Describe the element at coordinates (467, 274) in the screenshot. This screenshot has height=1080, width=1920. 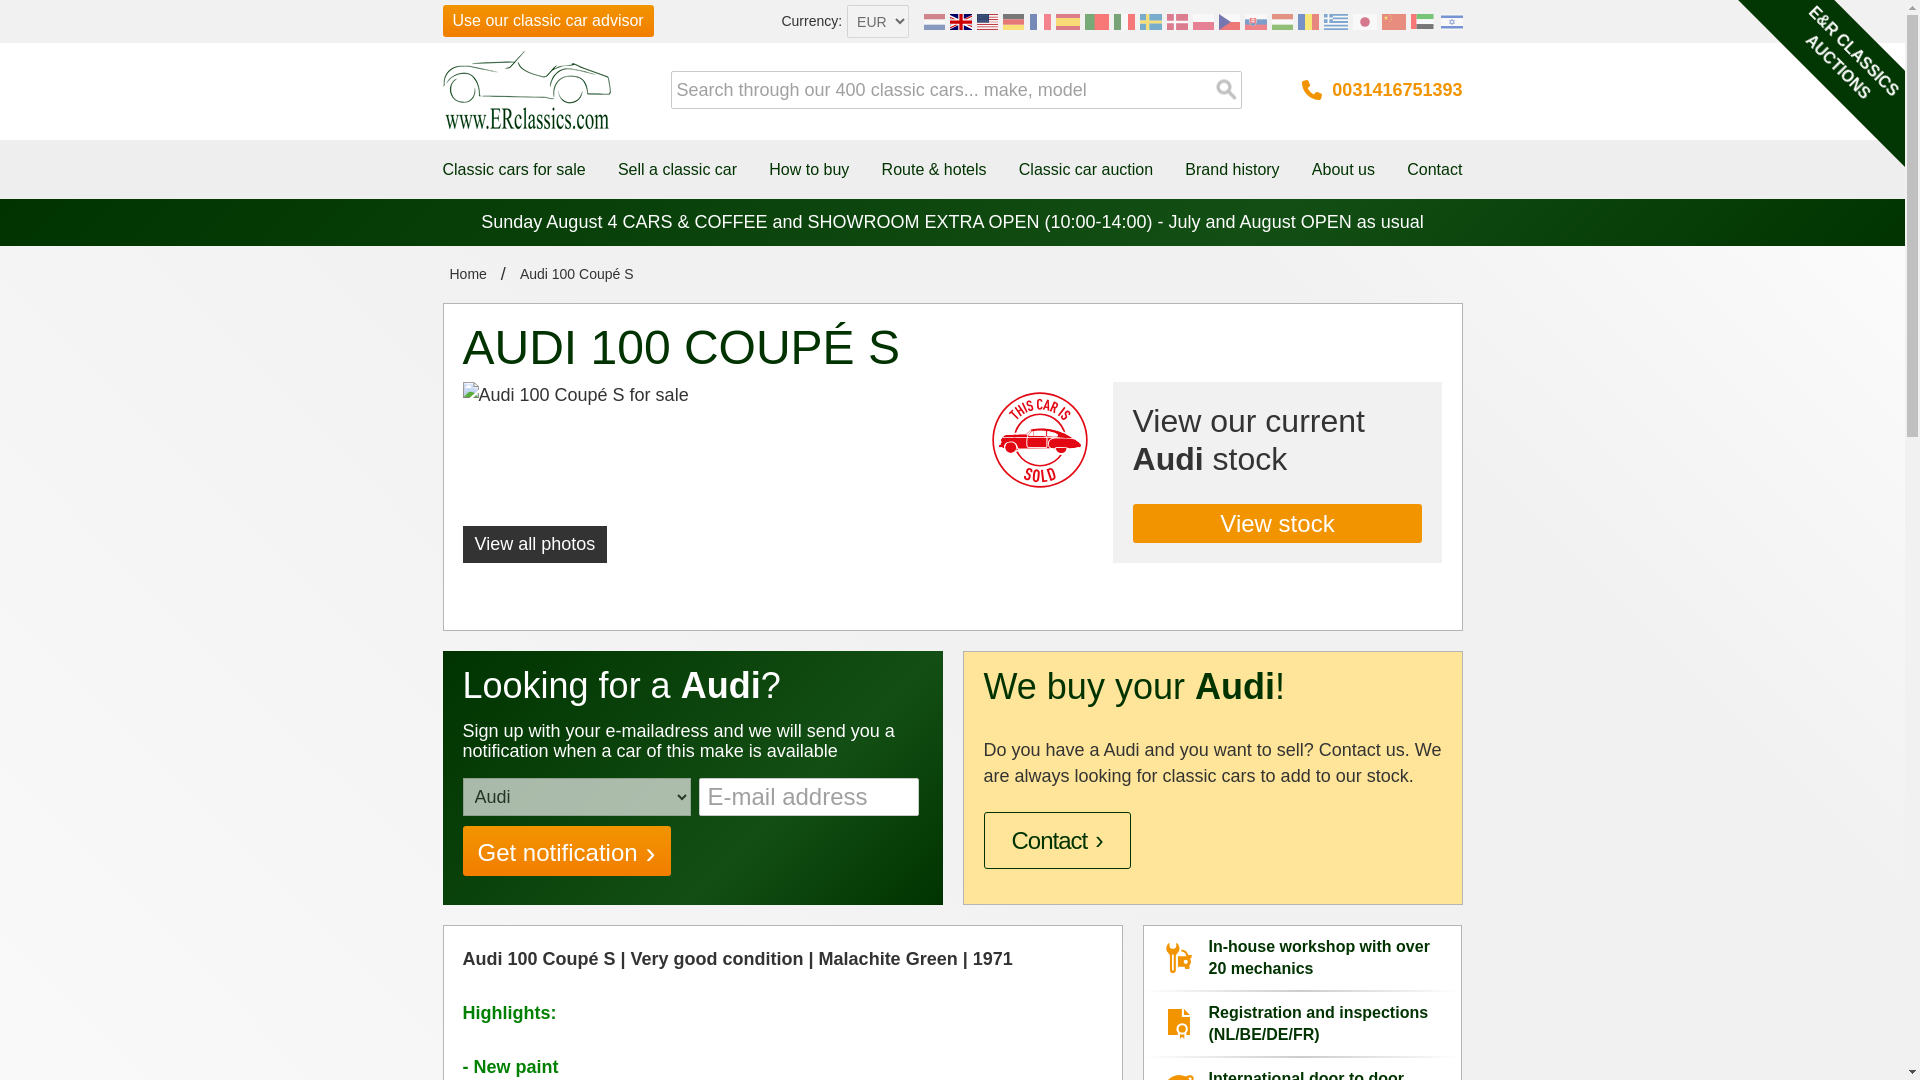
I see `Go to Home Page` at that location.